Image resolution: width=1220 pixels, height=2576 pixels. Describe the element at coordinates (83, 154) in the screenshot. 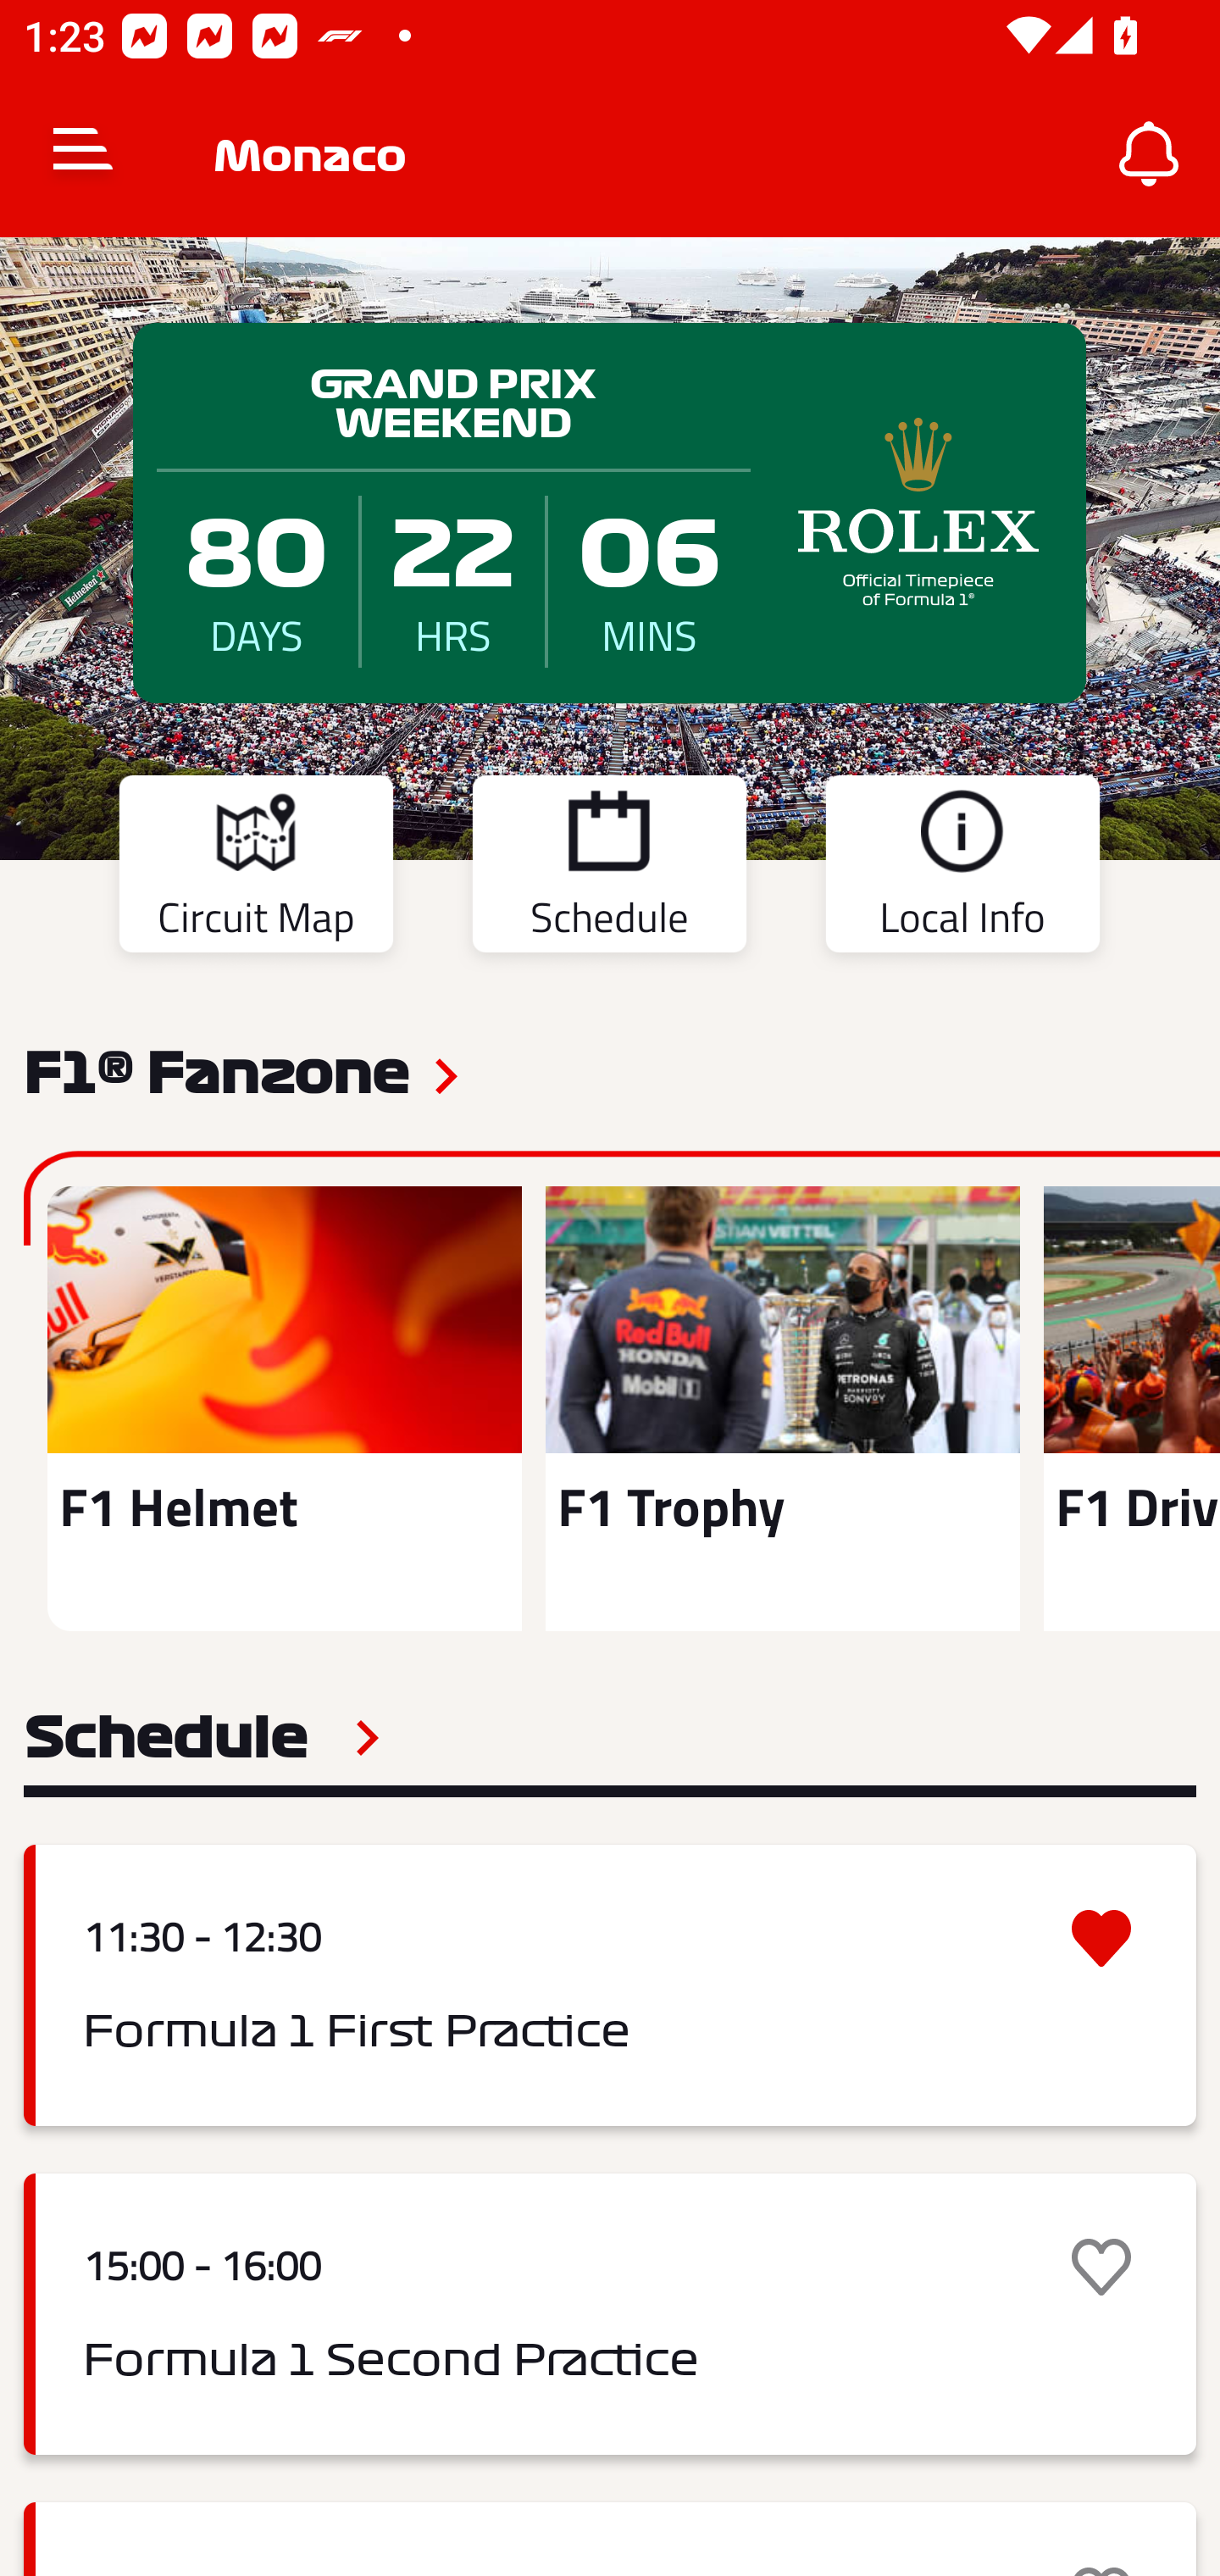

I see `Navigate up` at that location.